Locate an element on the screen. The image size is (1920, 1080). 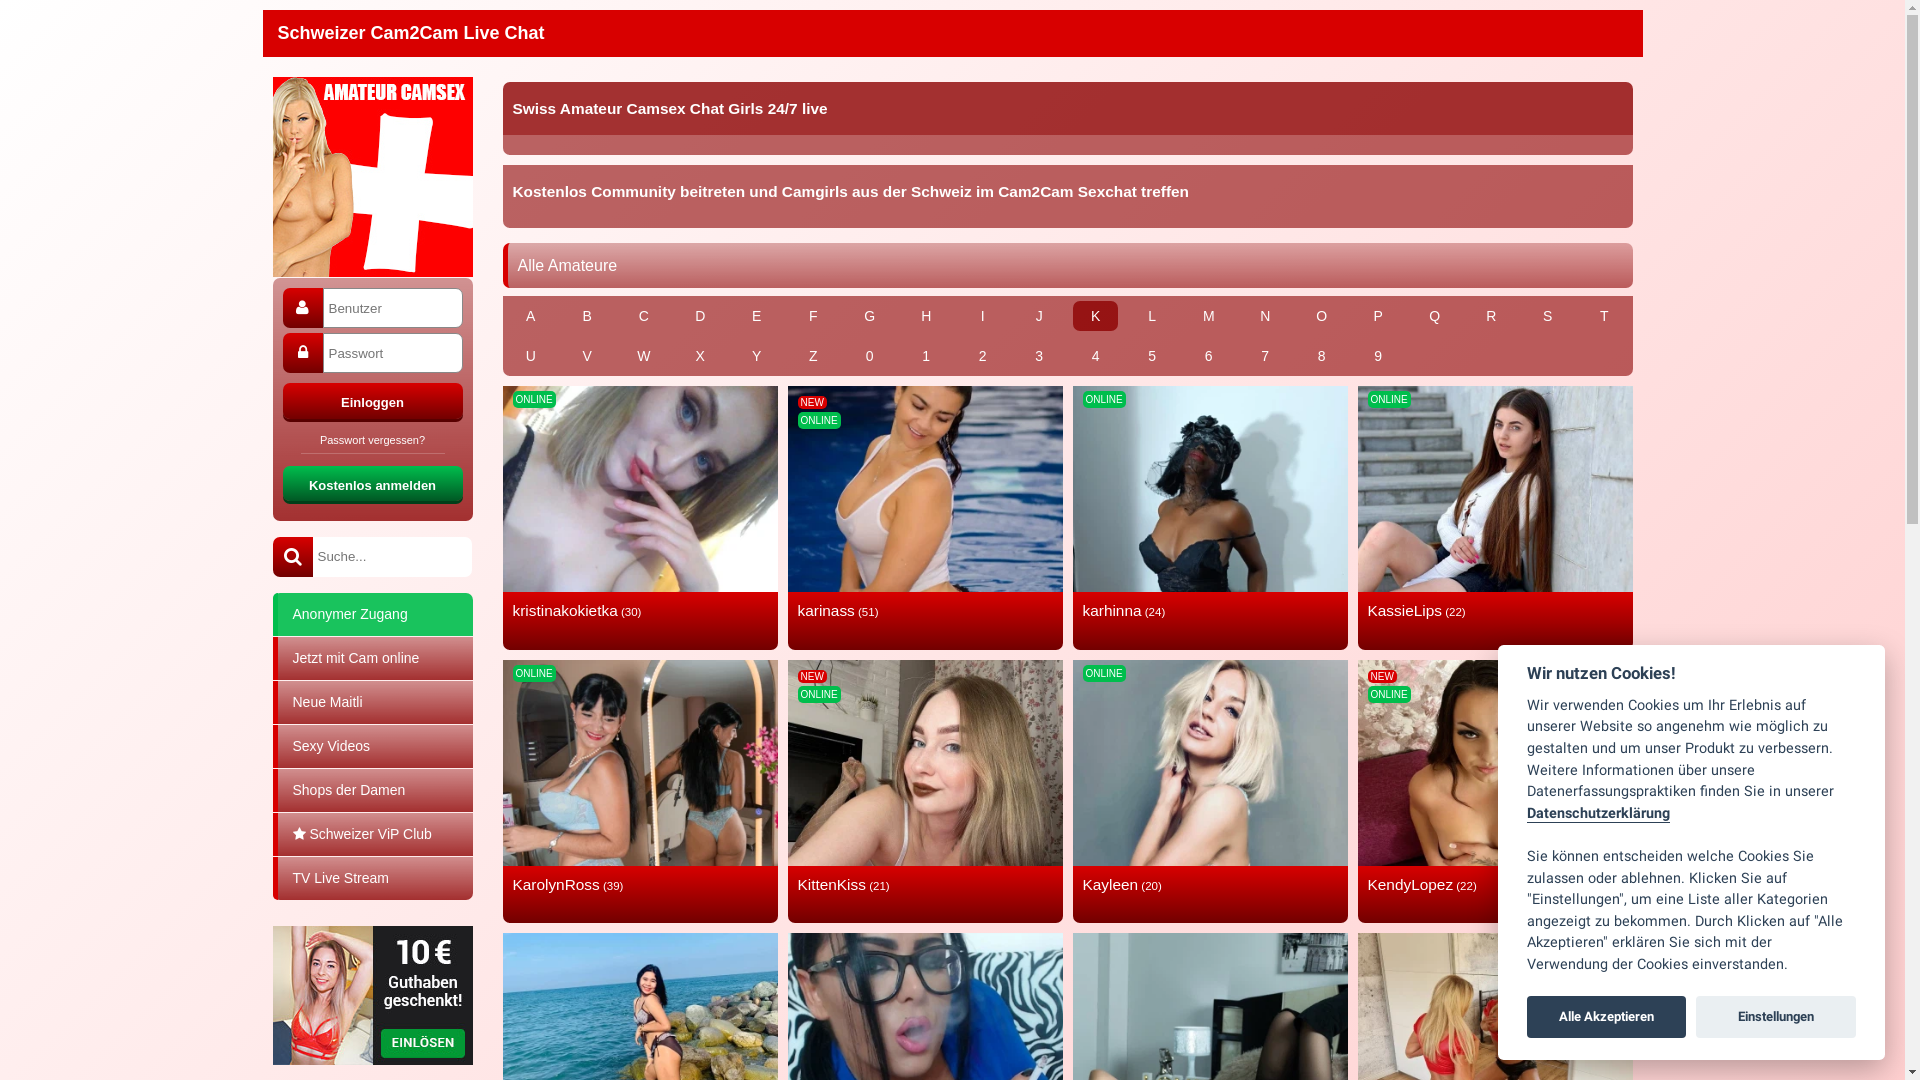
U is located at coordinates (530, 356).